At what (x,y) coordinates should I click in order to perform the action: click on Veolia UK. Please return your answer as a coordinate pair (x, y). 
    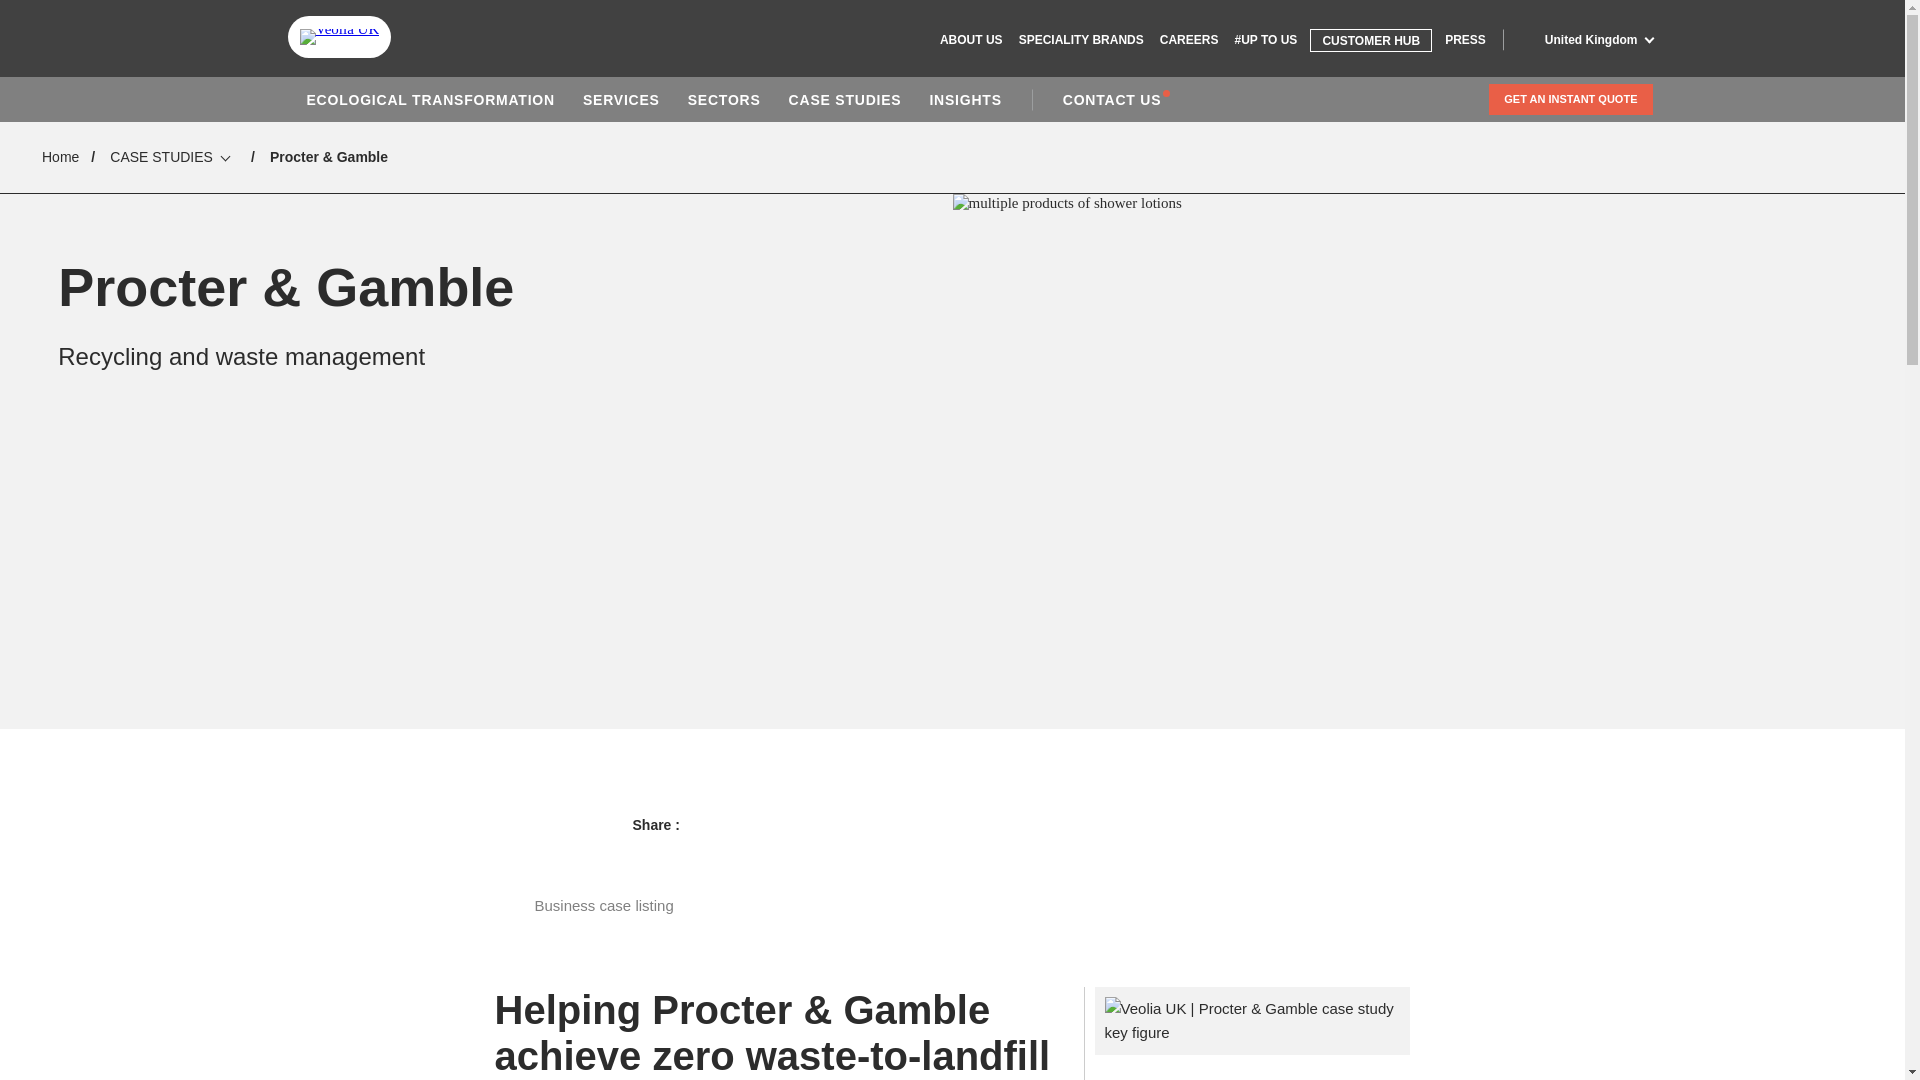
    Looking at the image, I should click on (340, 37).